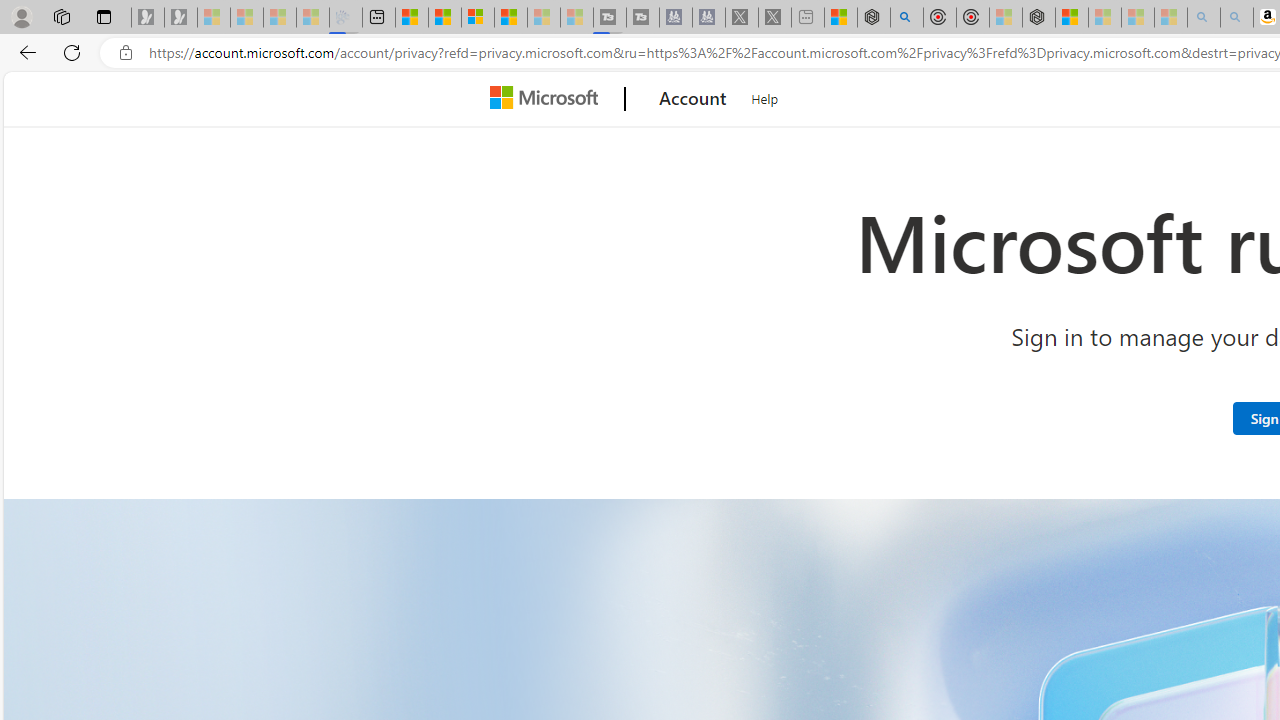 This screenshot has height=720, width=1280. What do you see at coordinates (692, 99) in the screenshot?
I see `Account` at bounding box center [692, 99].